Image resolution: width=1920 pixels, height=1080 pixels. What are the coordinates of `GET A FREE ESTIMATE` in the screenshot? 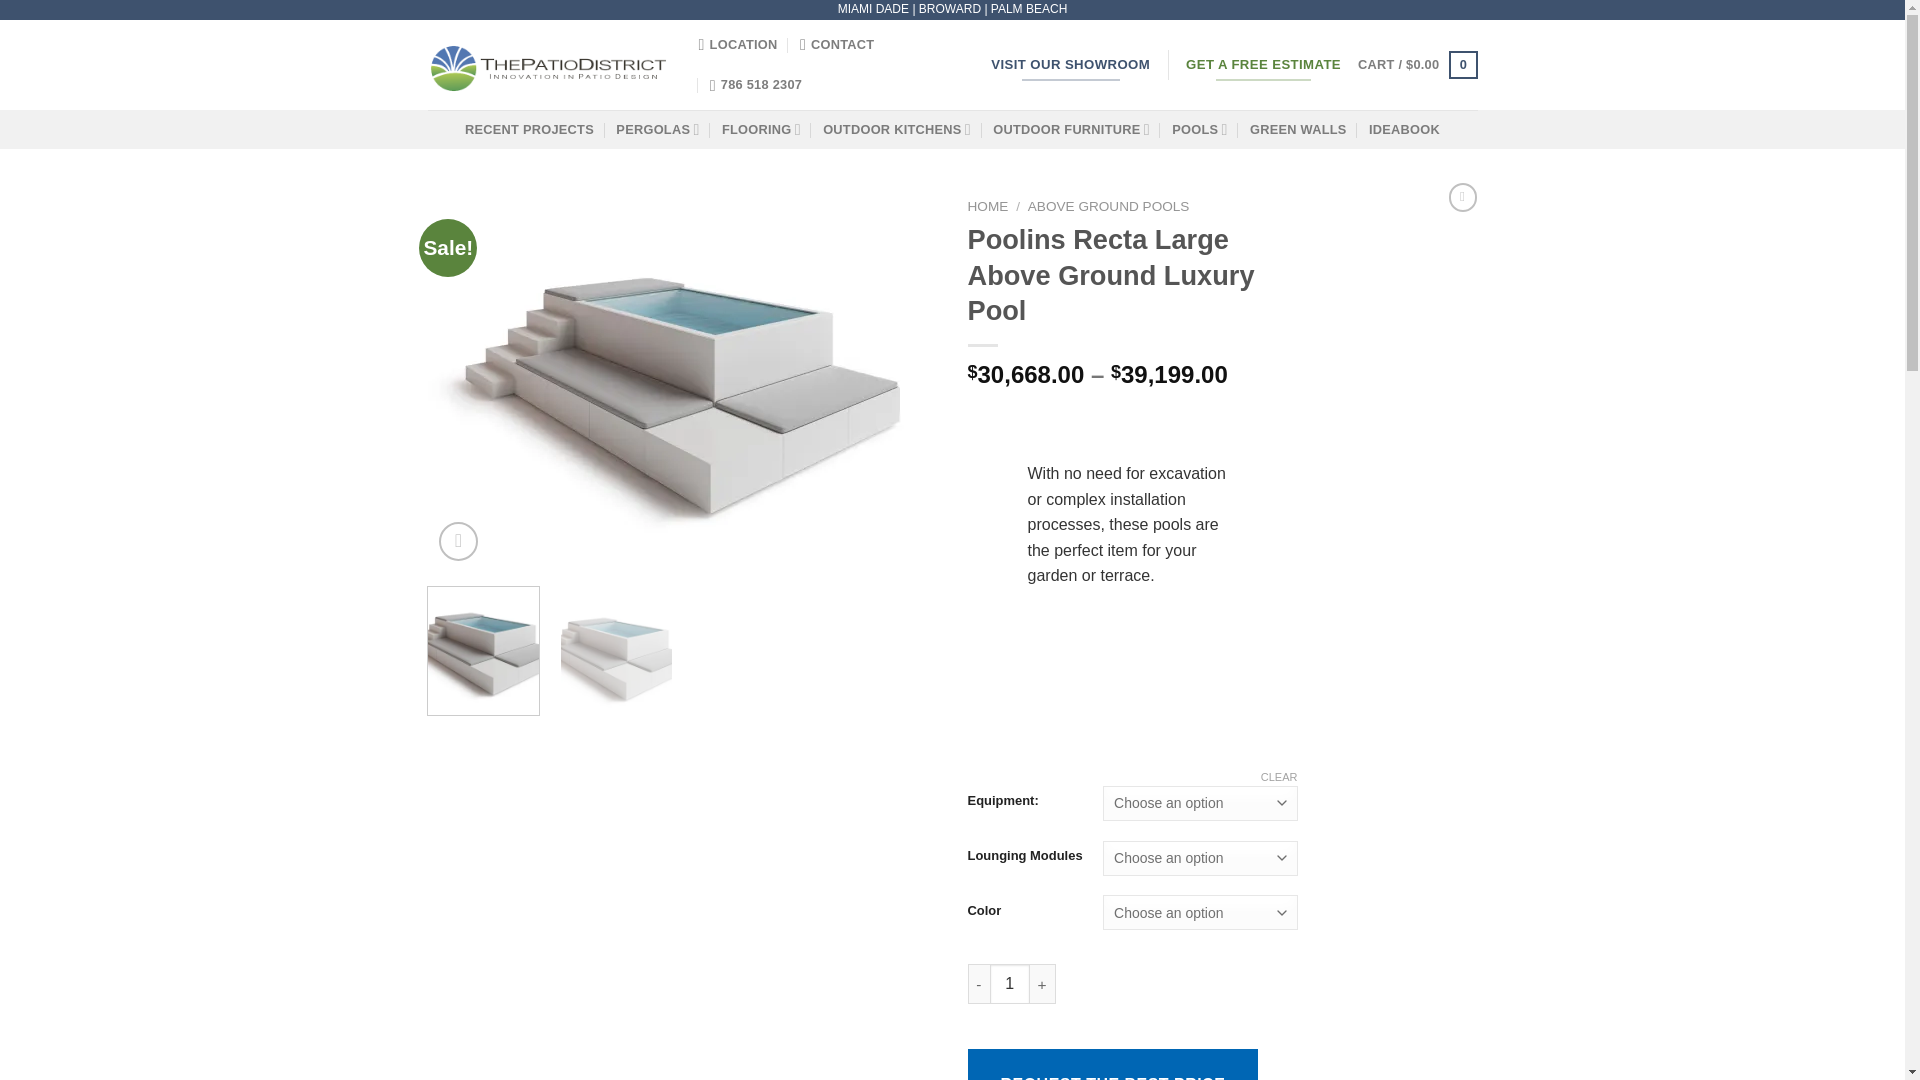 It's located at (1263, 64).